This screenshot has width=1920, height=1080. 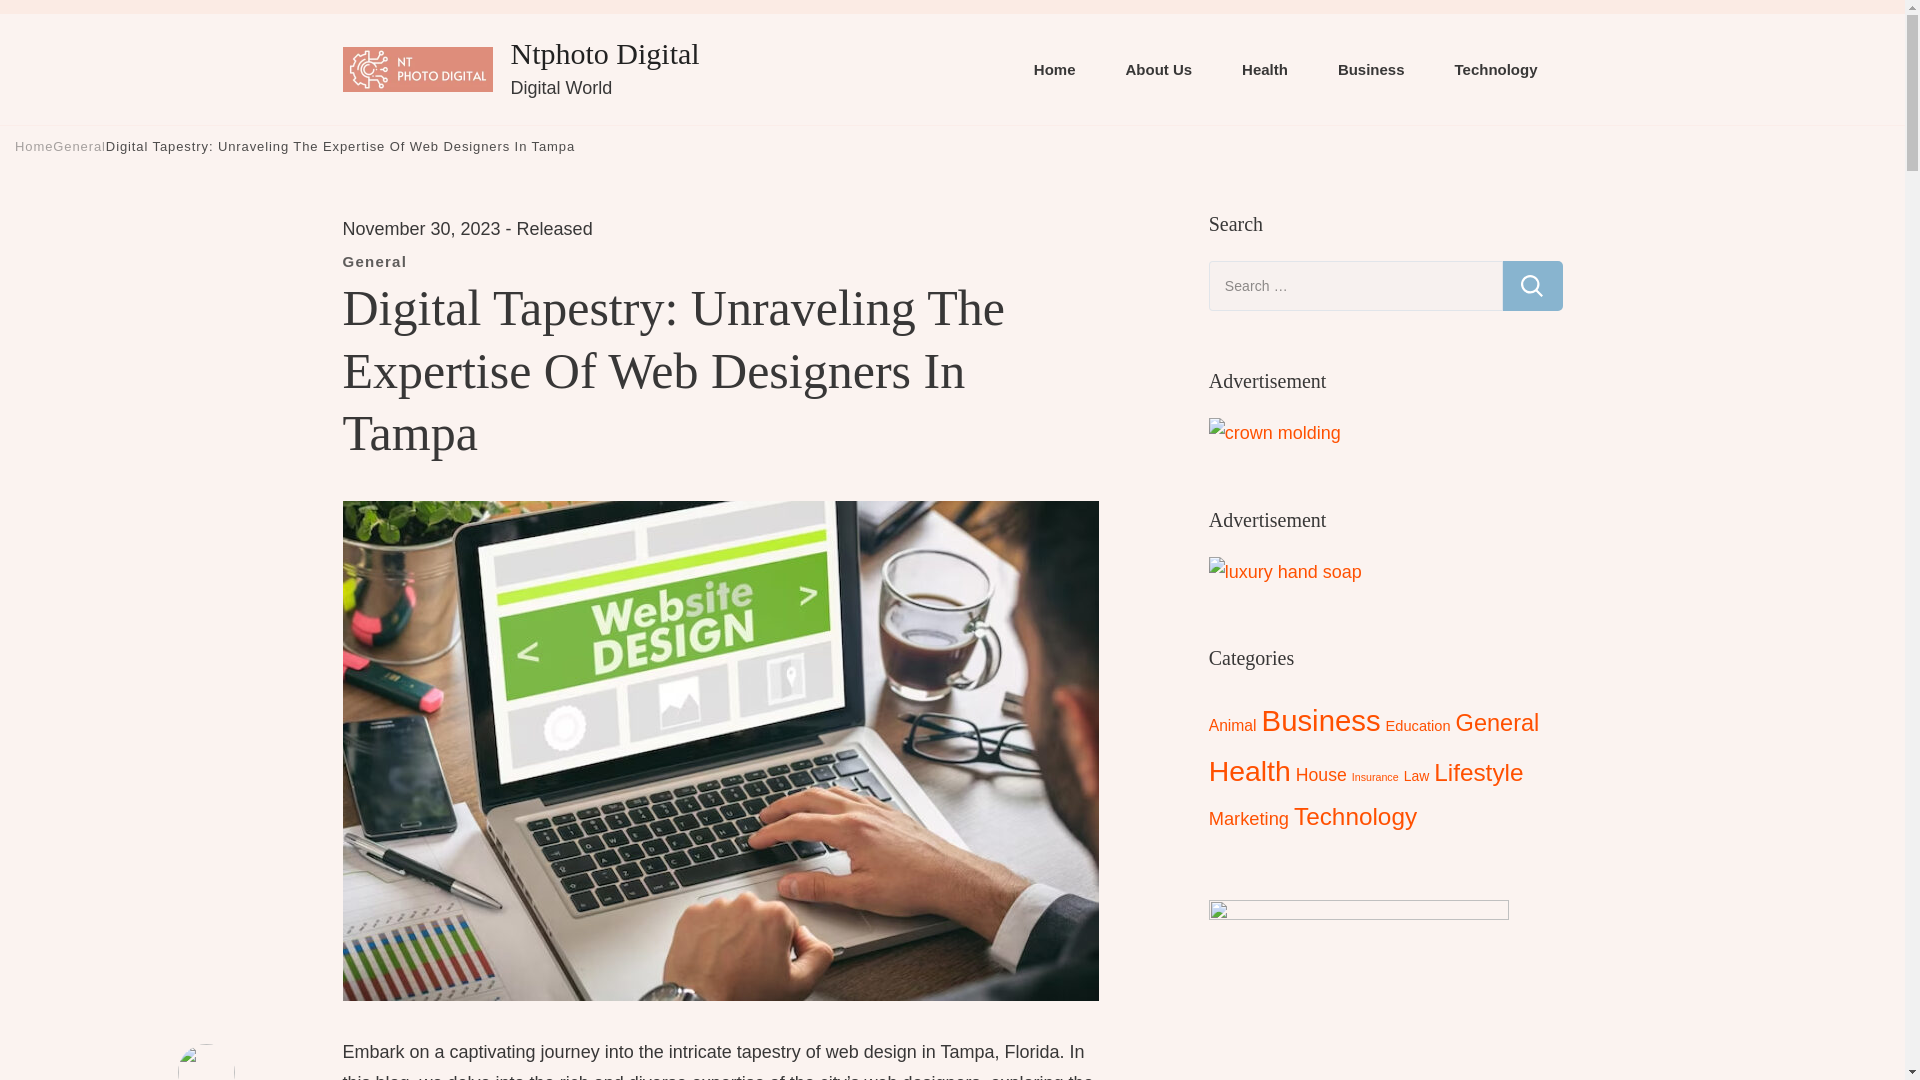 I want to click on General, so click(x=79, y=146).